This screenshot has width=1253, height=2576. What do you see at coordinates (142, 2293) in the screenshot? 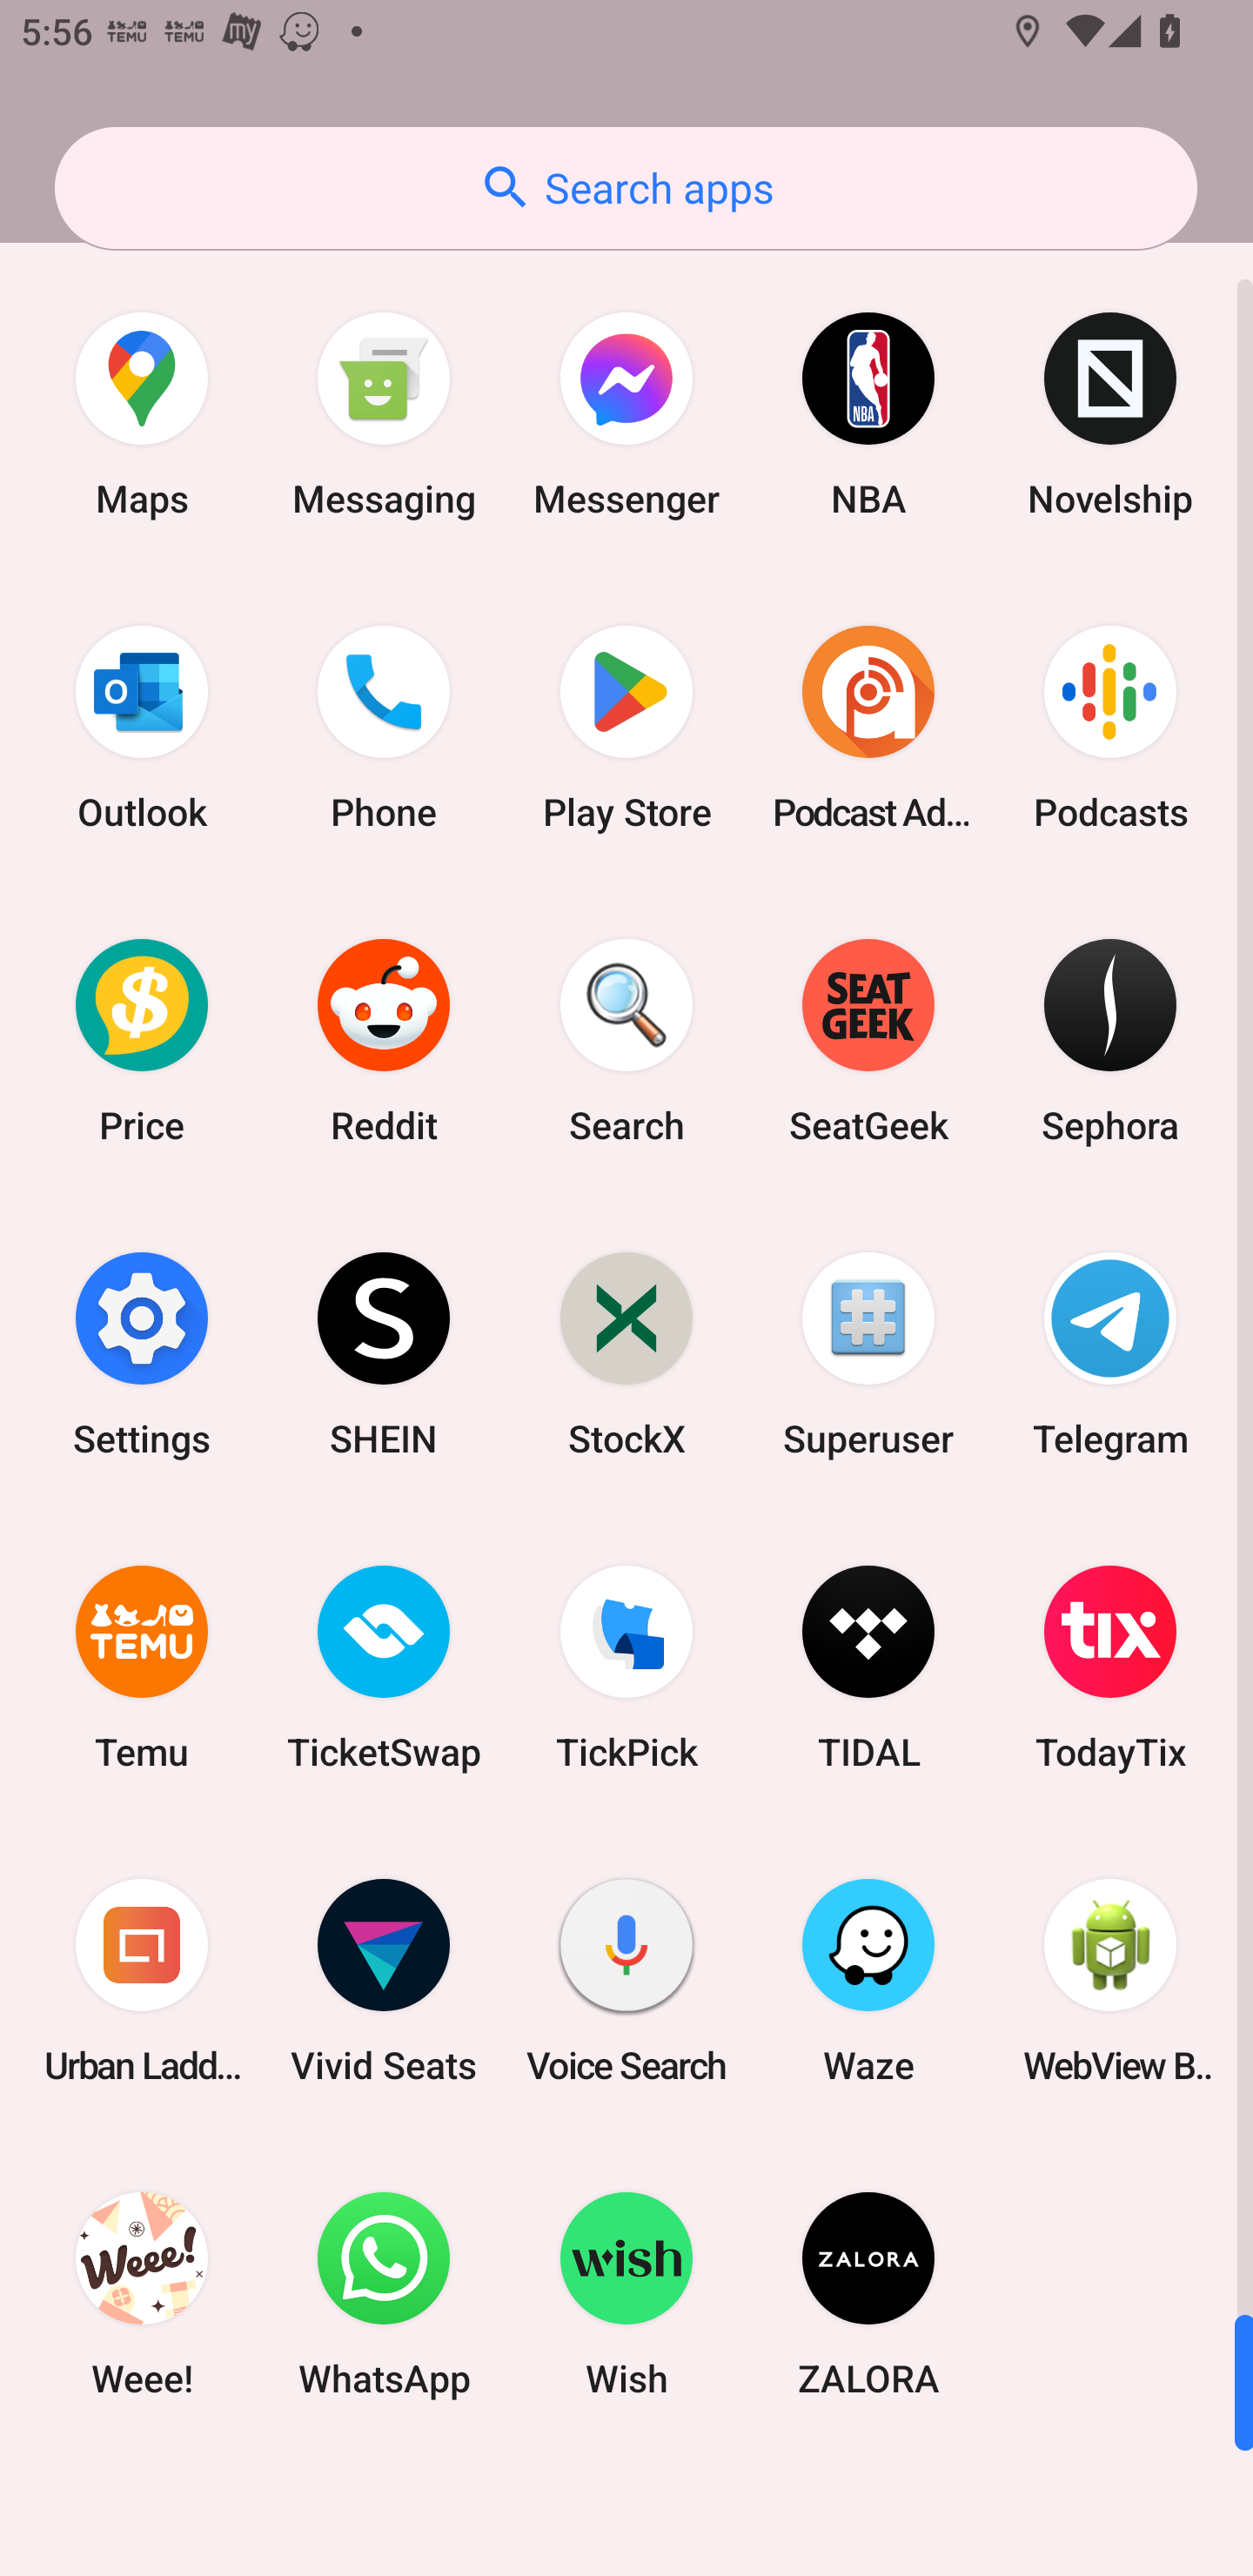
I see `Weee!` at bounding box center [142, 2293].